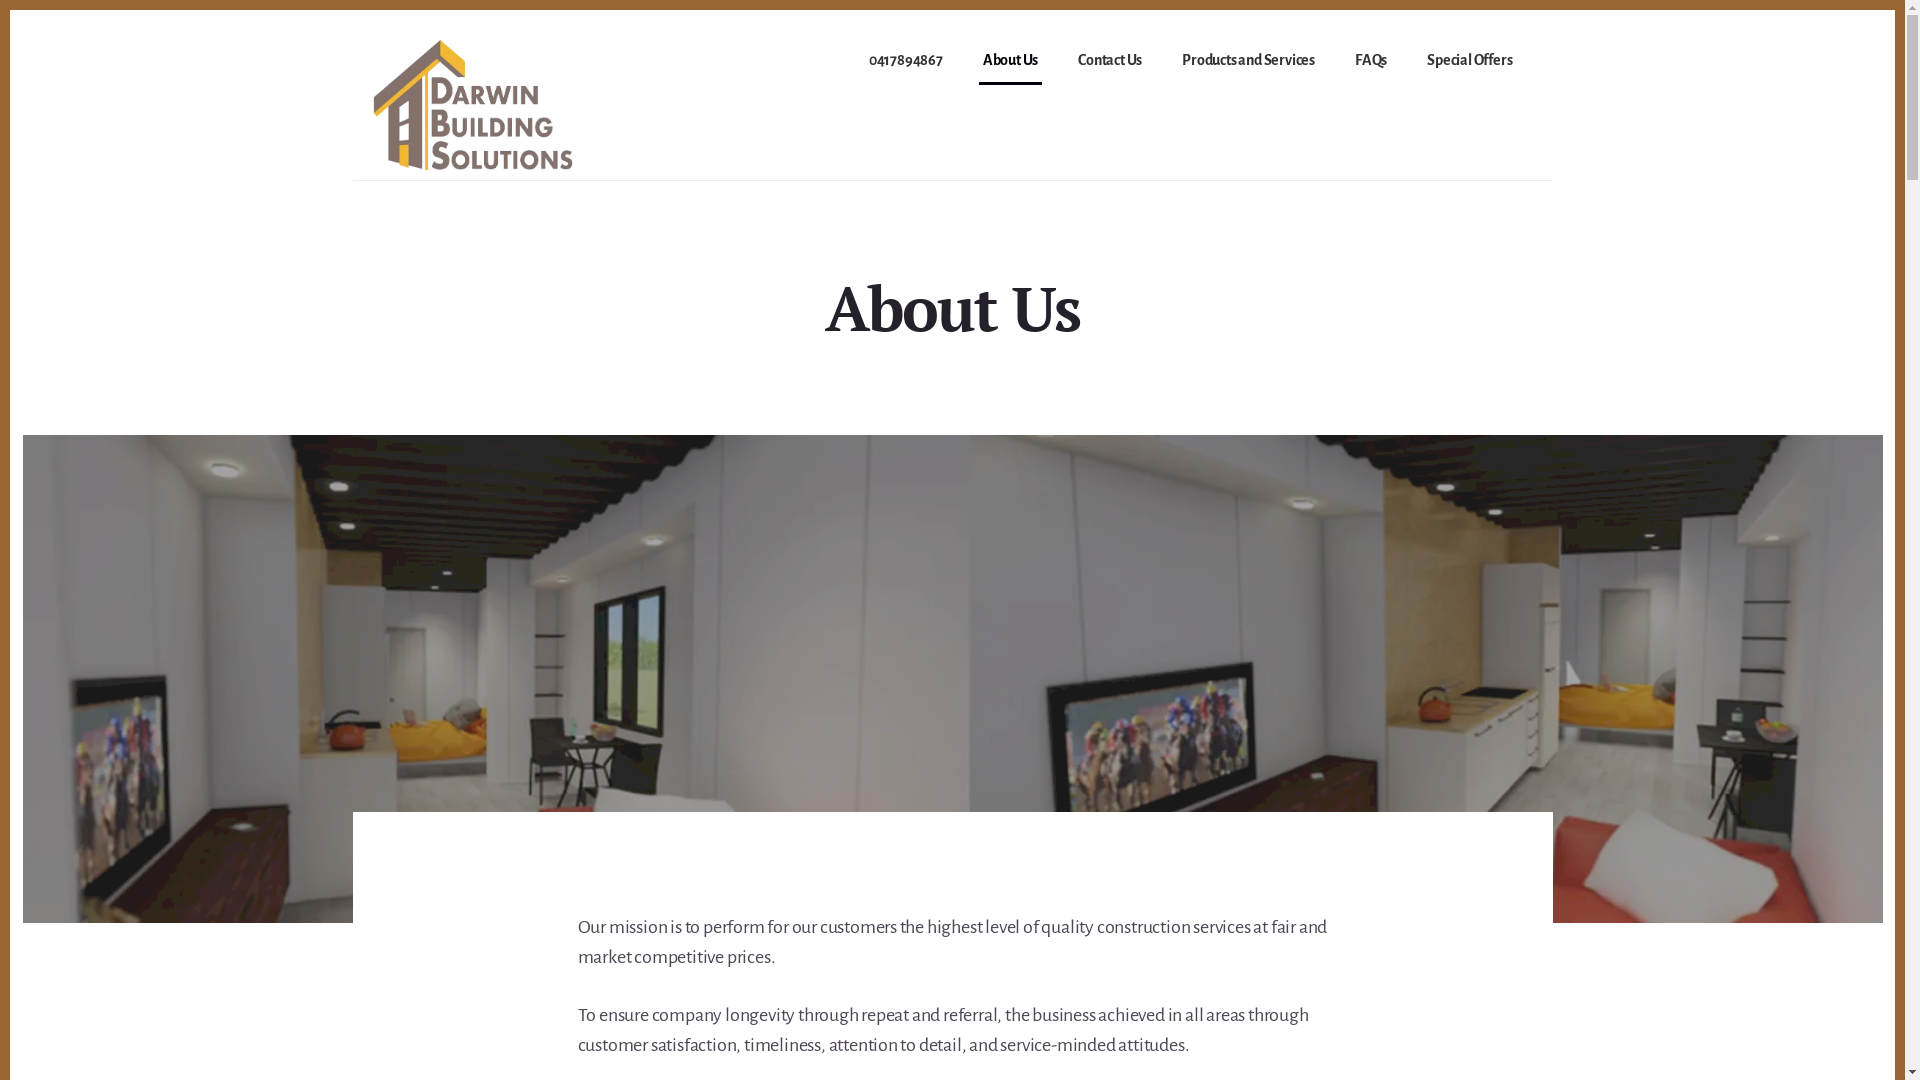  What do you see at coordinates (1110, 62) in the screenshot?
I see `Contact Us` at bounding box center [1110, 62].